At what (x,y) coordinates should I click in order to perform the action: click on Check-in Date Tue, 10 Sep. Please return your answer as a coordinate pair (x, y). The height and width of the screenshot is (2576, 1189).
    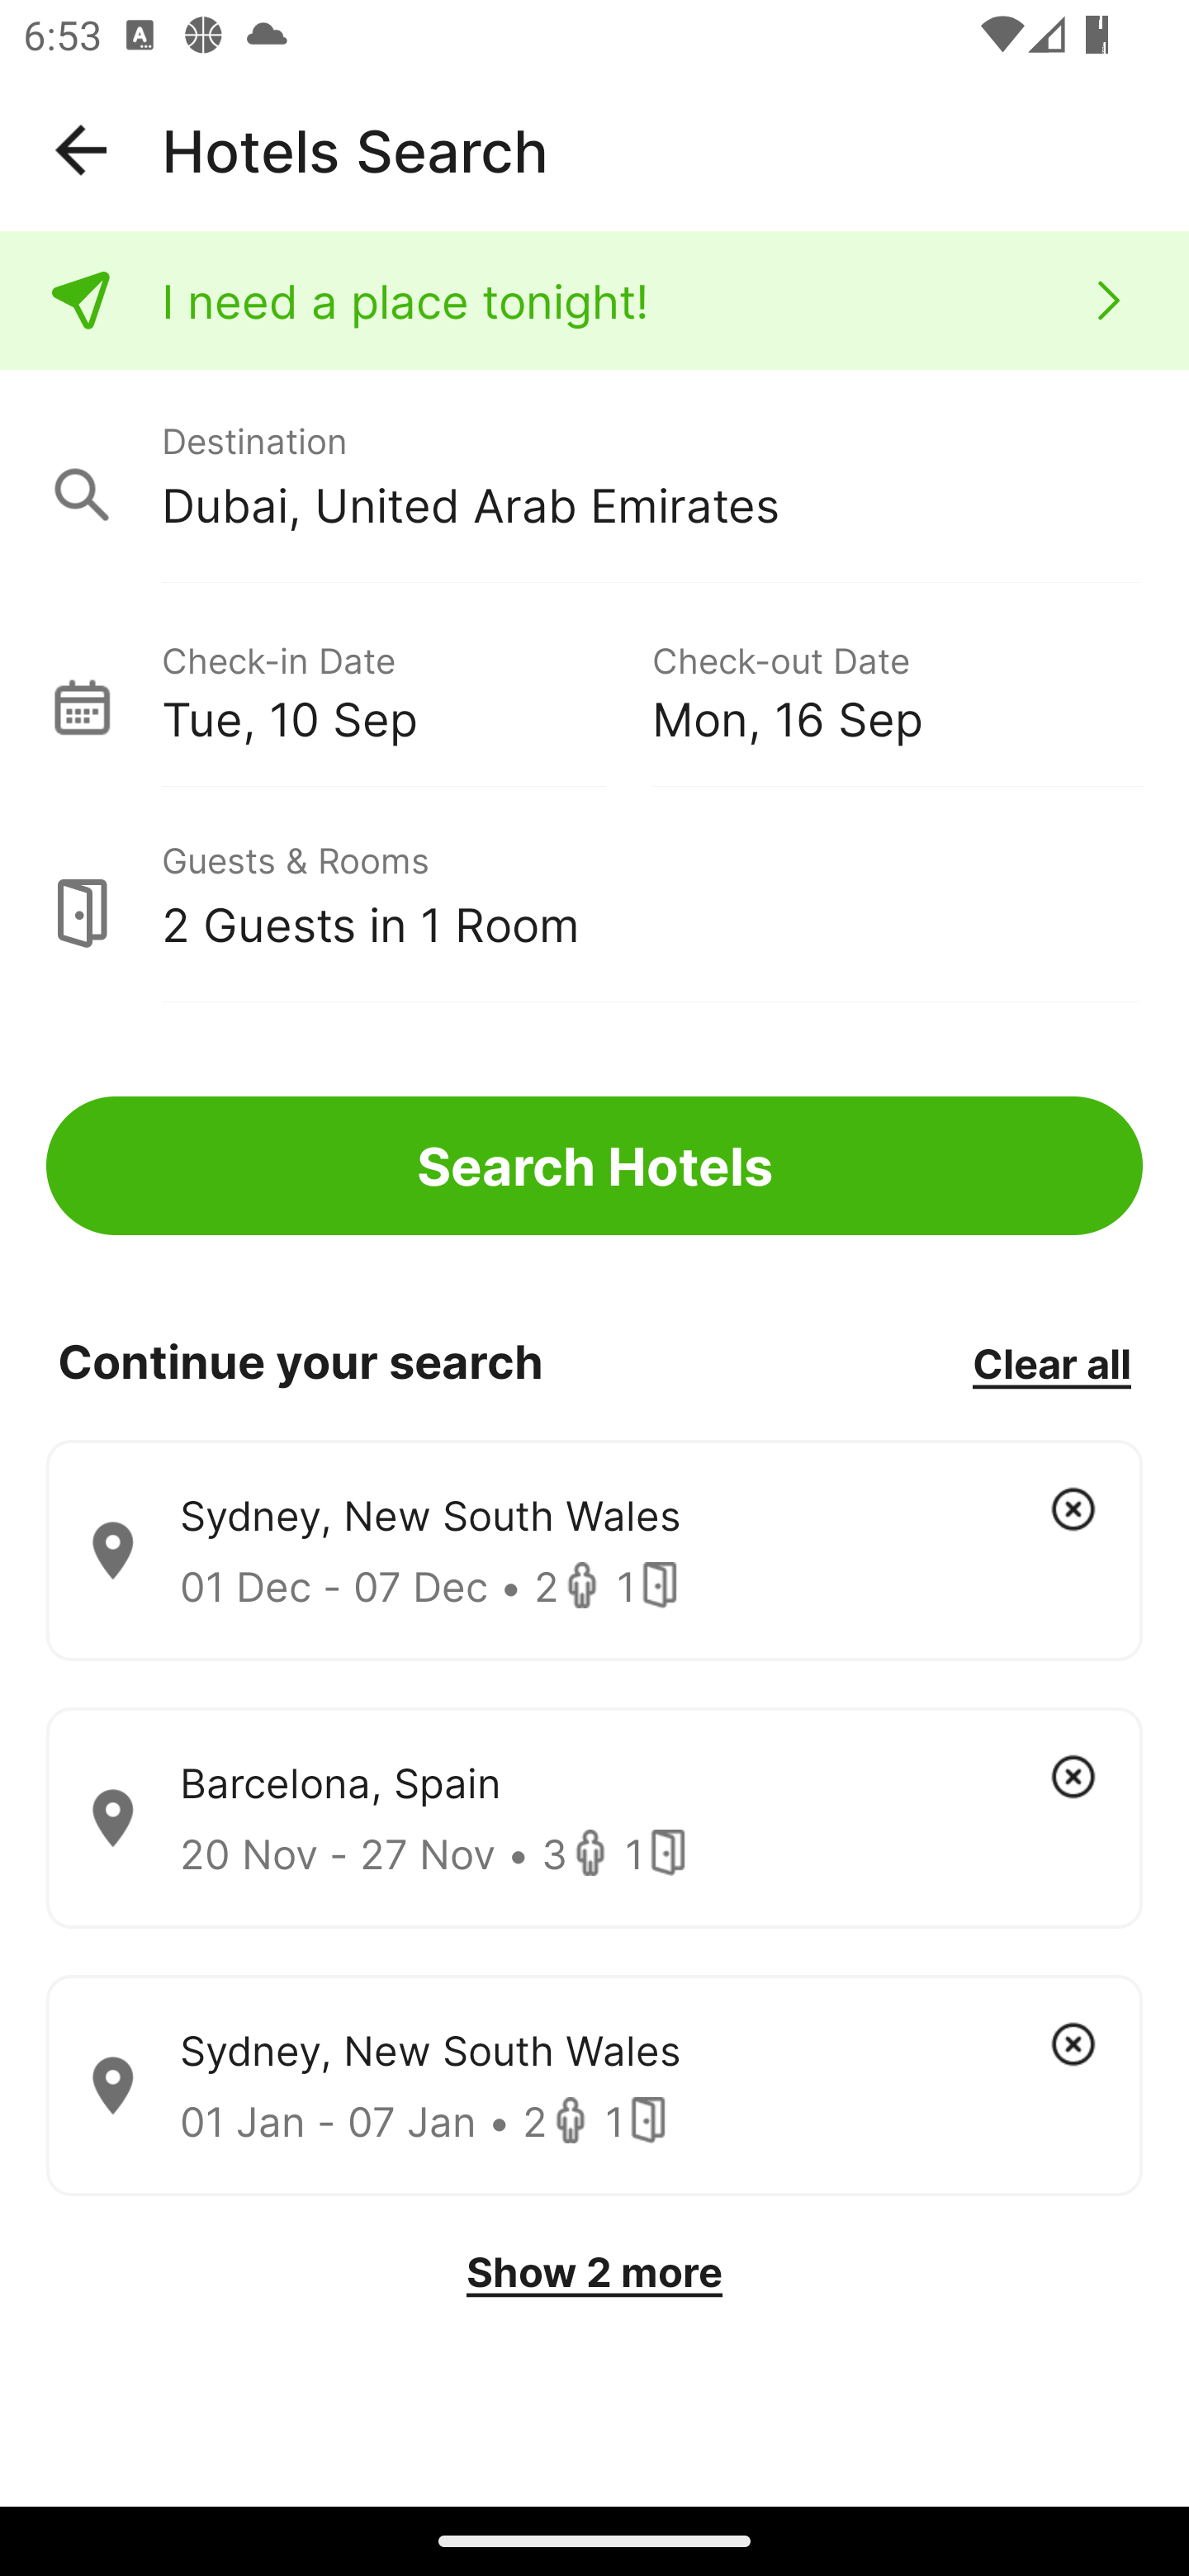
    Looking at the image, I should click on (406, 689).